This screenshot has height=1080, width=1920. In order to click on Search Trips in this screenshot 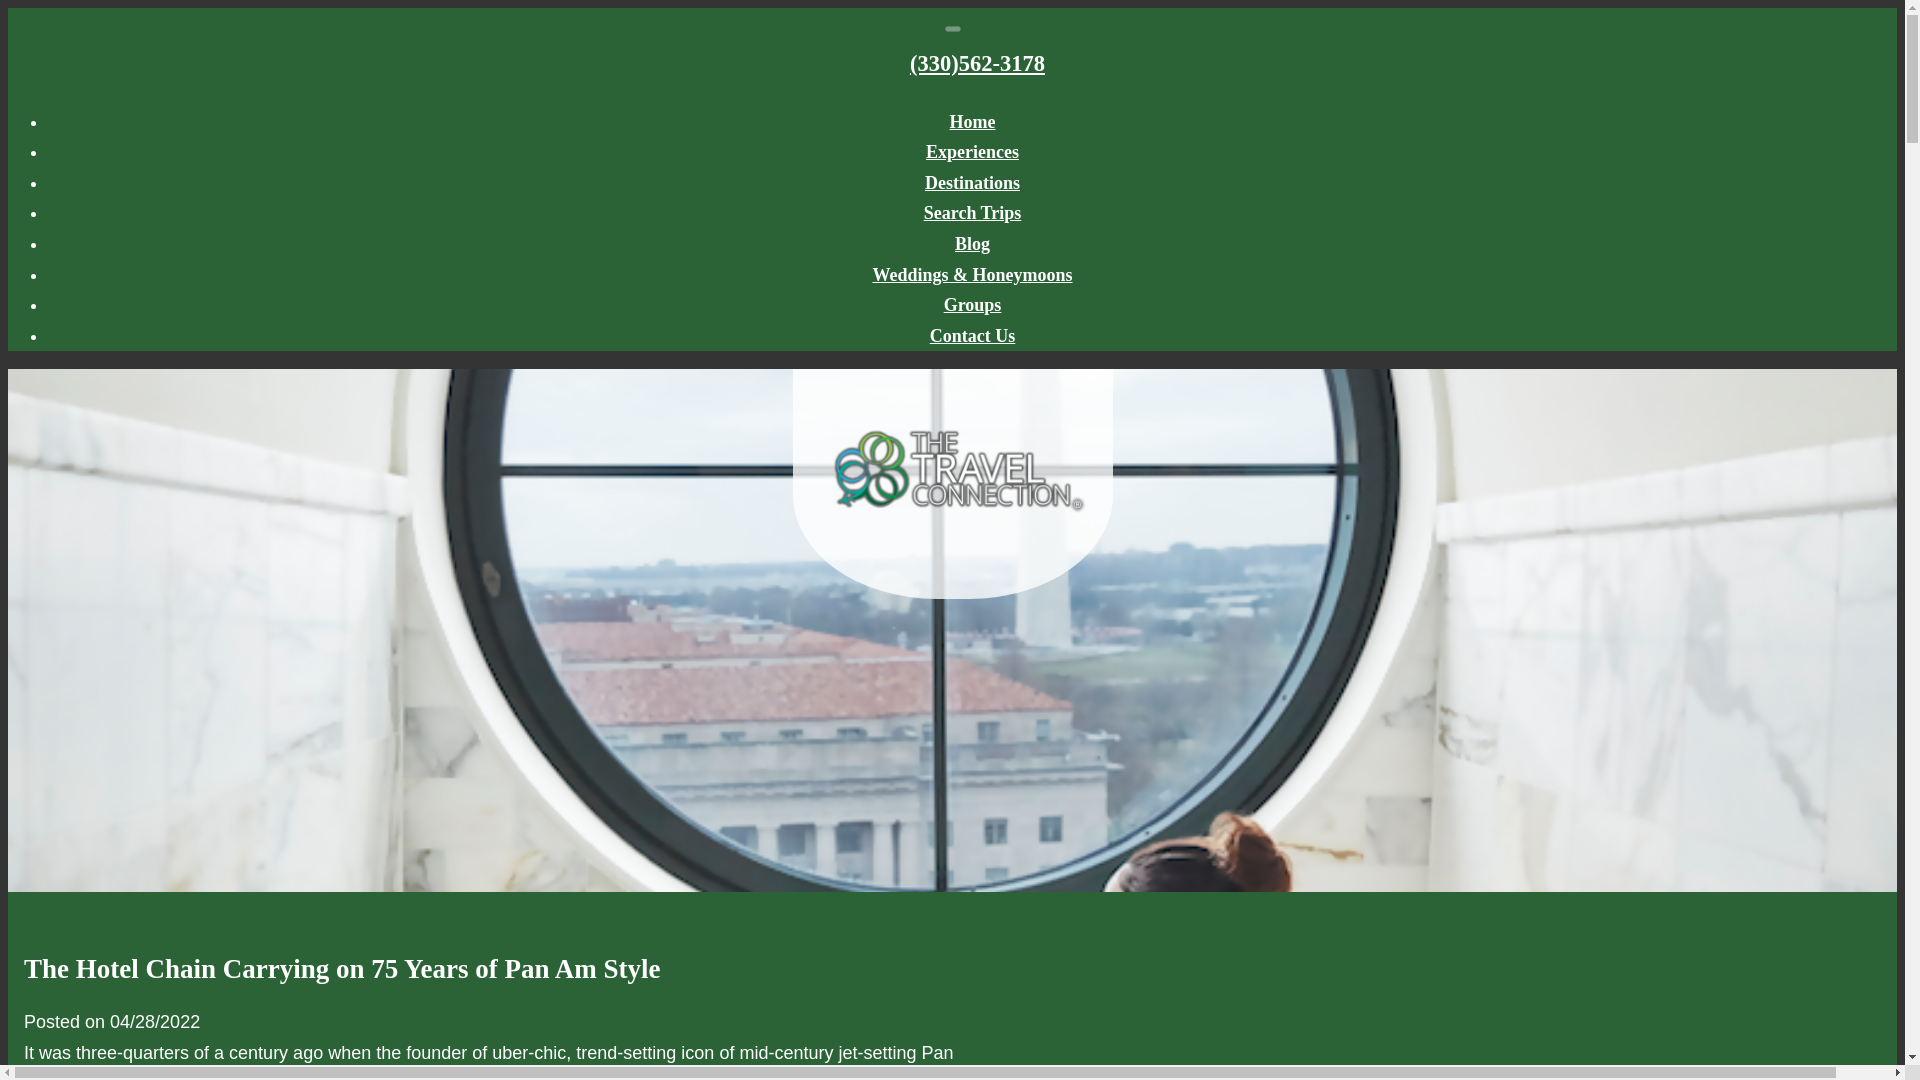, I will do `click(972, 212)`.